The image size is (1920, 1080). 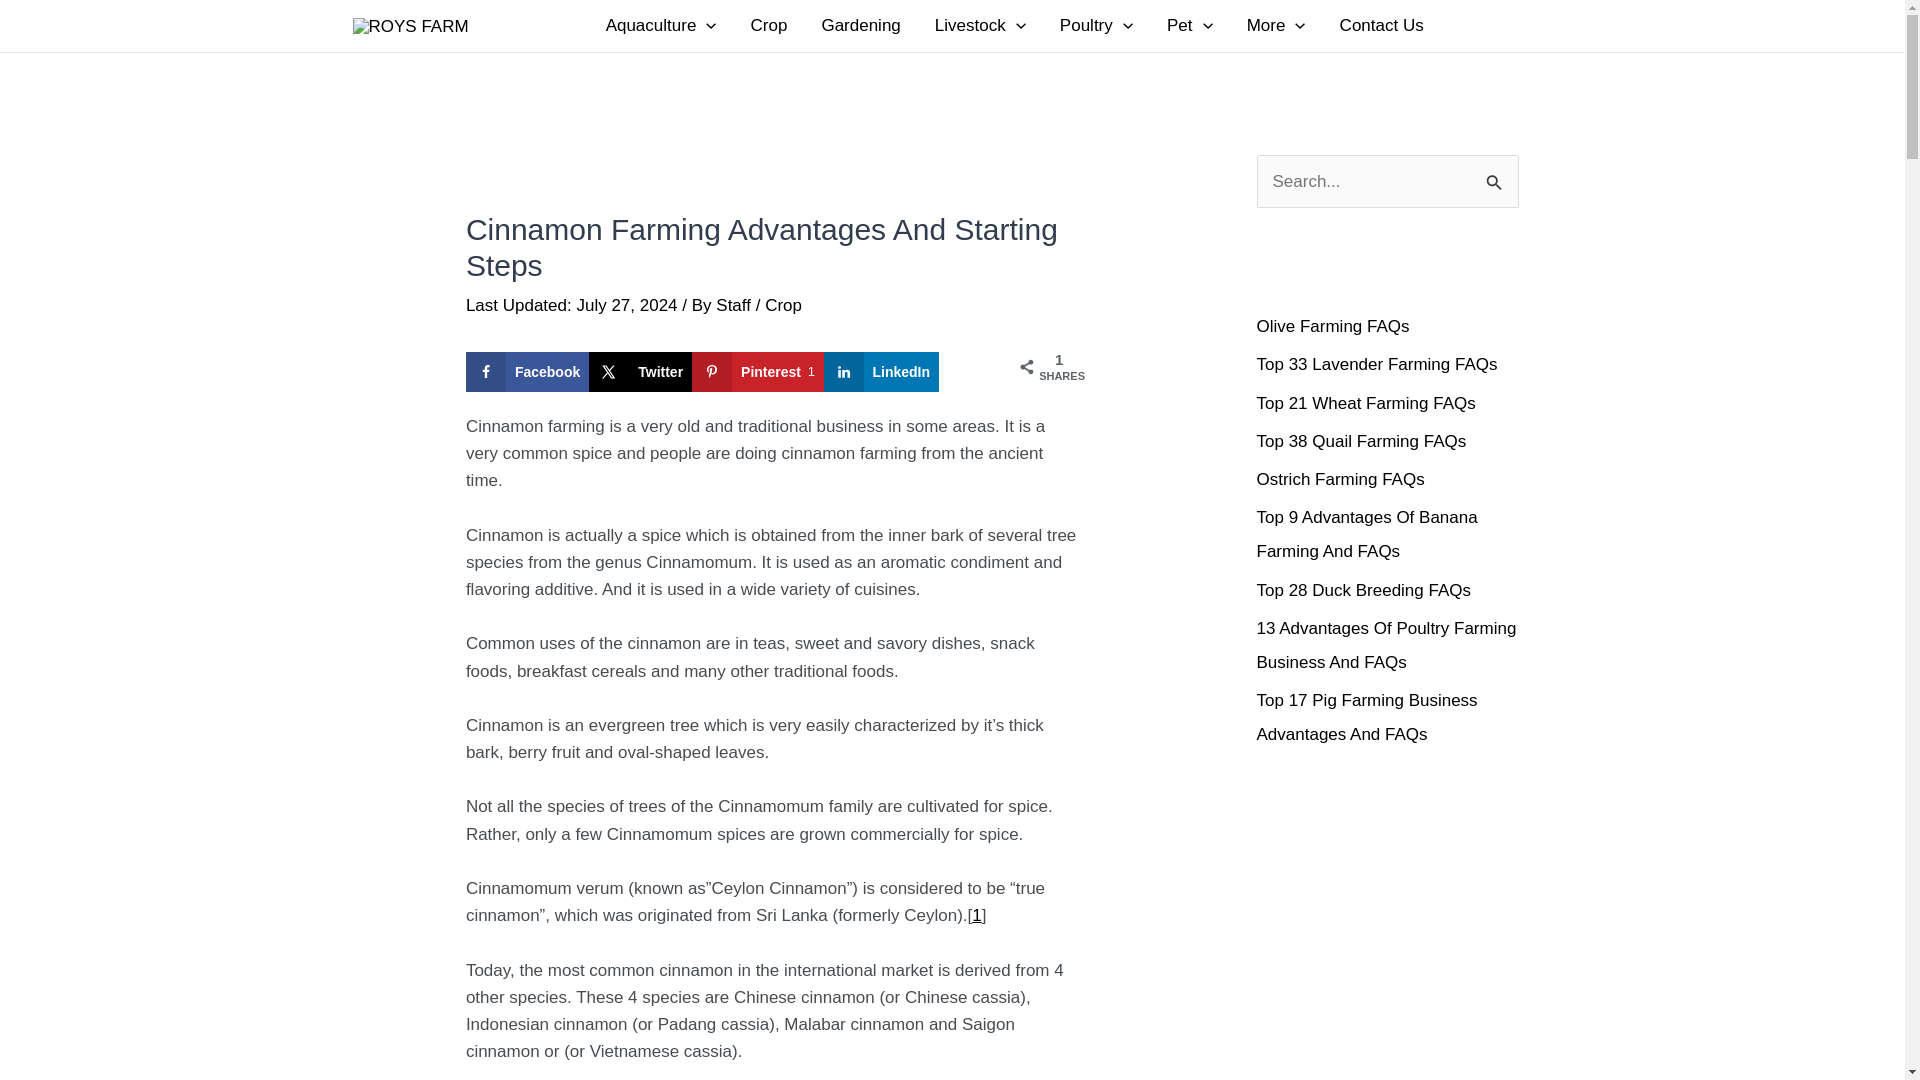 What do you see at coordinates (735, 305) in the screenshot?
I see `View all posts by Staff` at bounding box center [735, 305].